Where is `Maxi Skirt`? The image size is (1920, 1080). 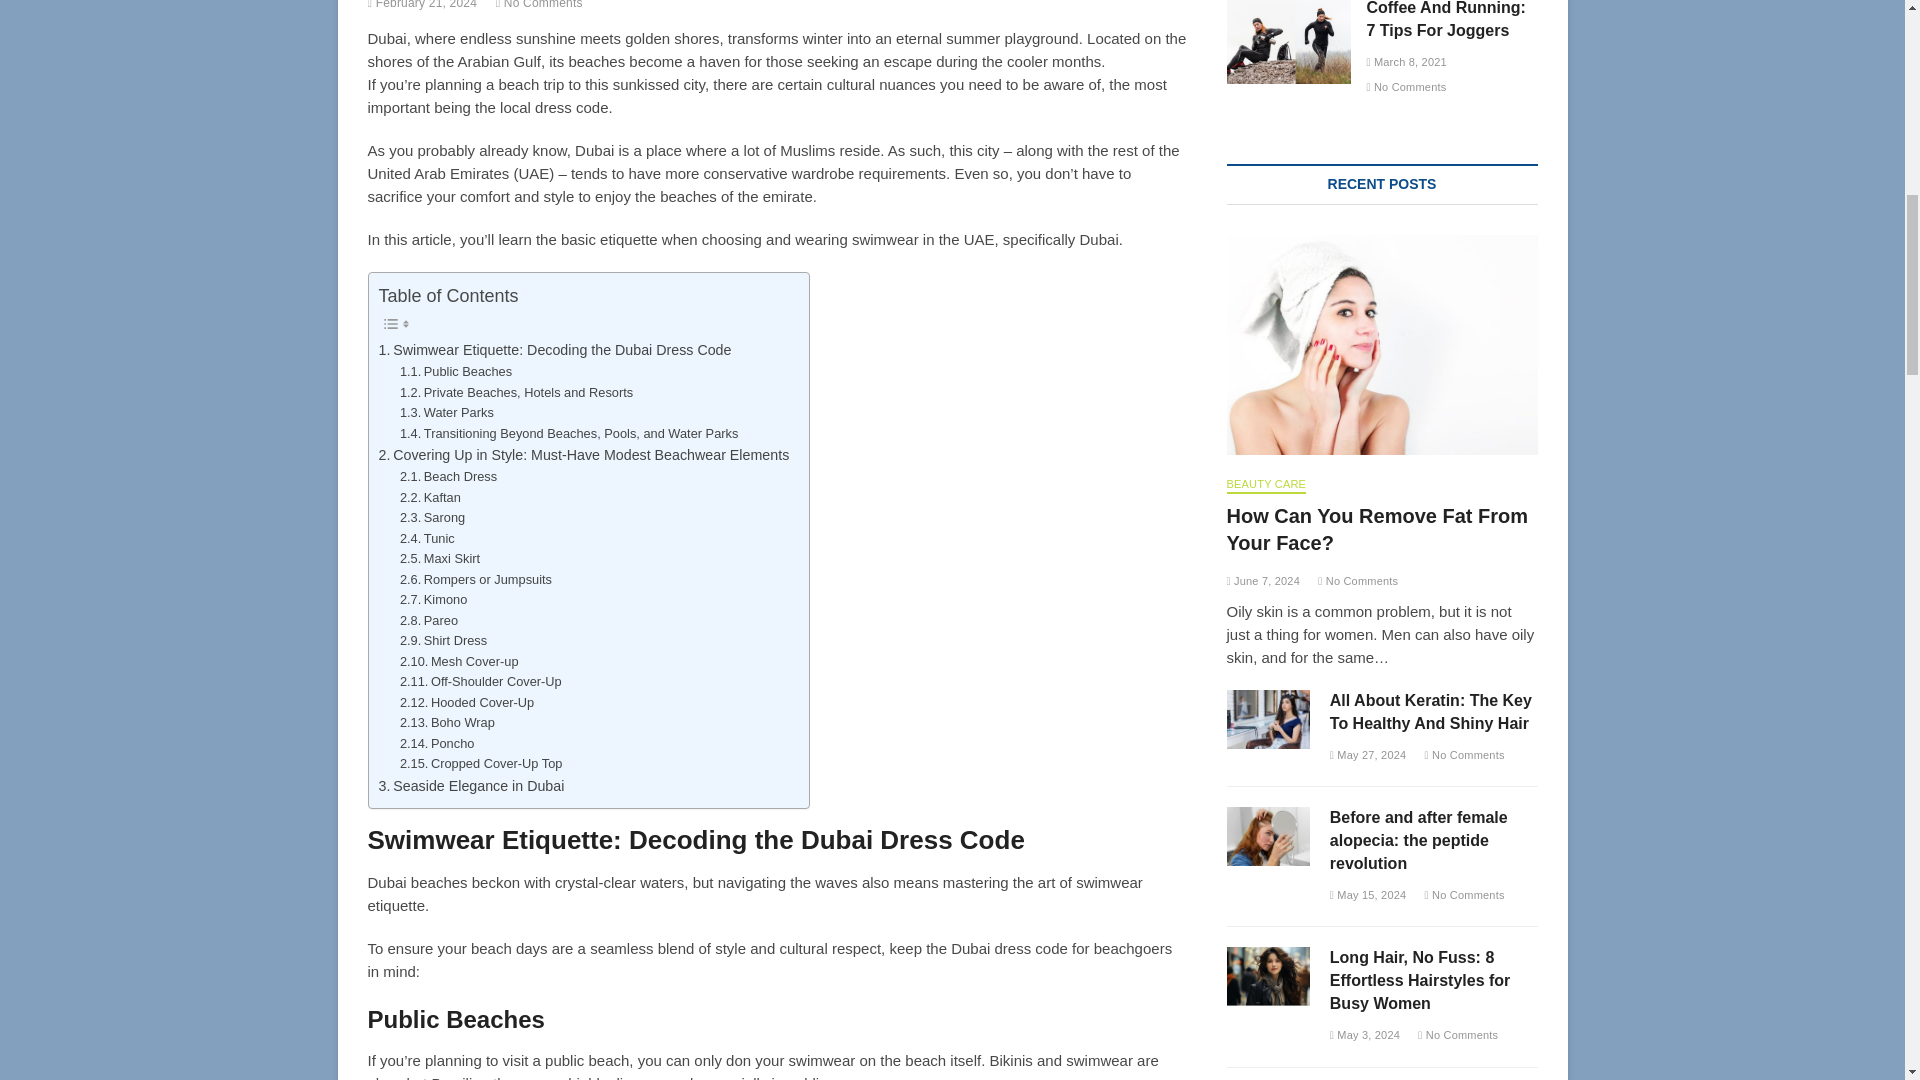
Maxi Skirt is located at coordinates (440, 559).